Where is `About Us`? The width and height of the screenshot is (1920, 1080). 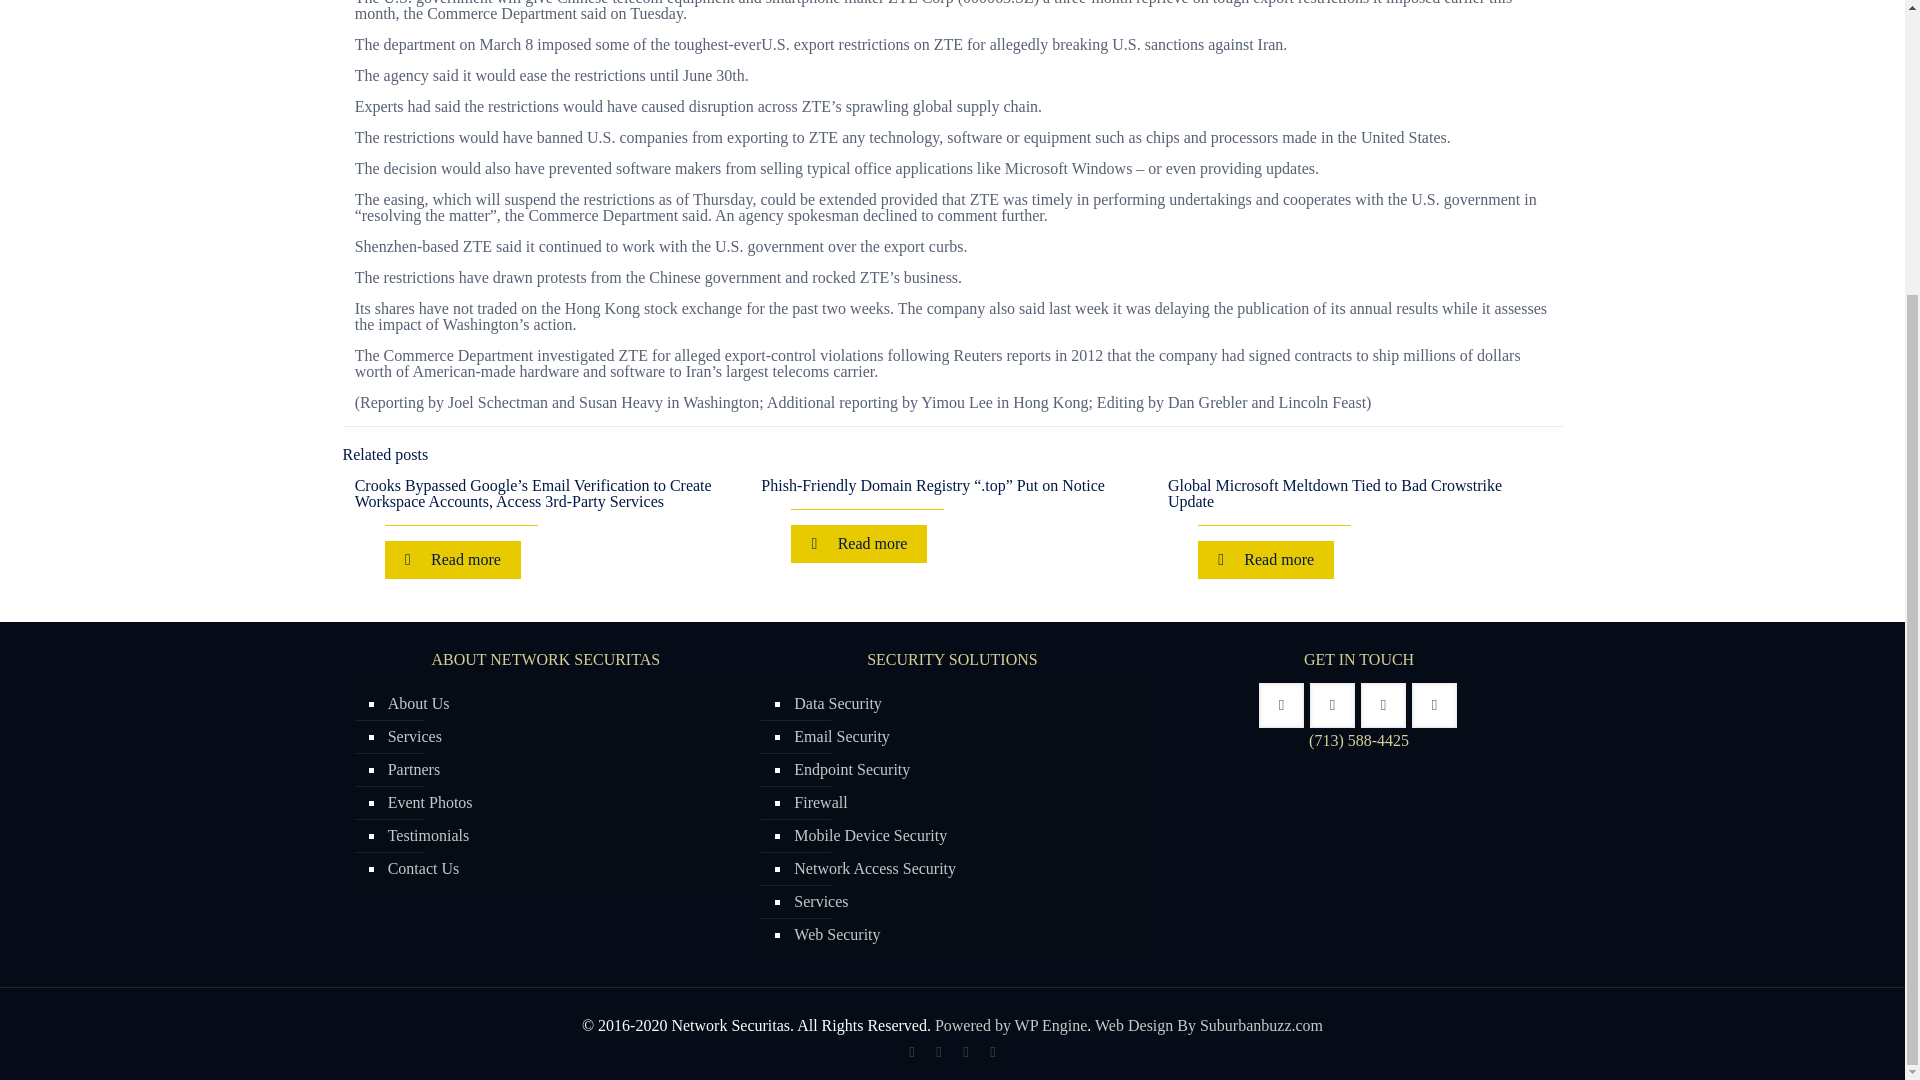
About Us is located at coordinates (556, 704).